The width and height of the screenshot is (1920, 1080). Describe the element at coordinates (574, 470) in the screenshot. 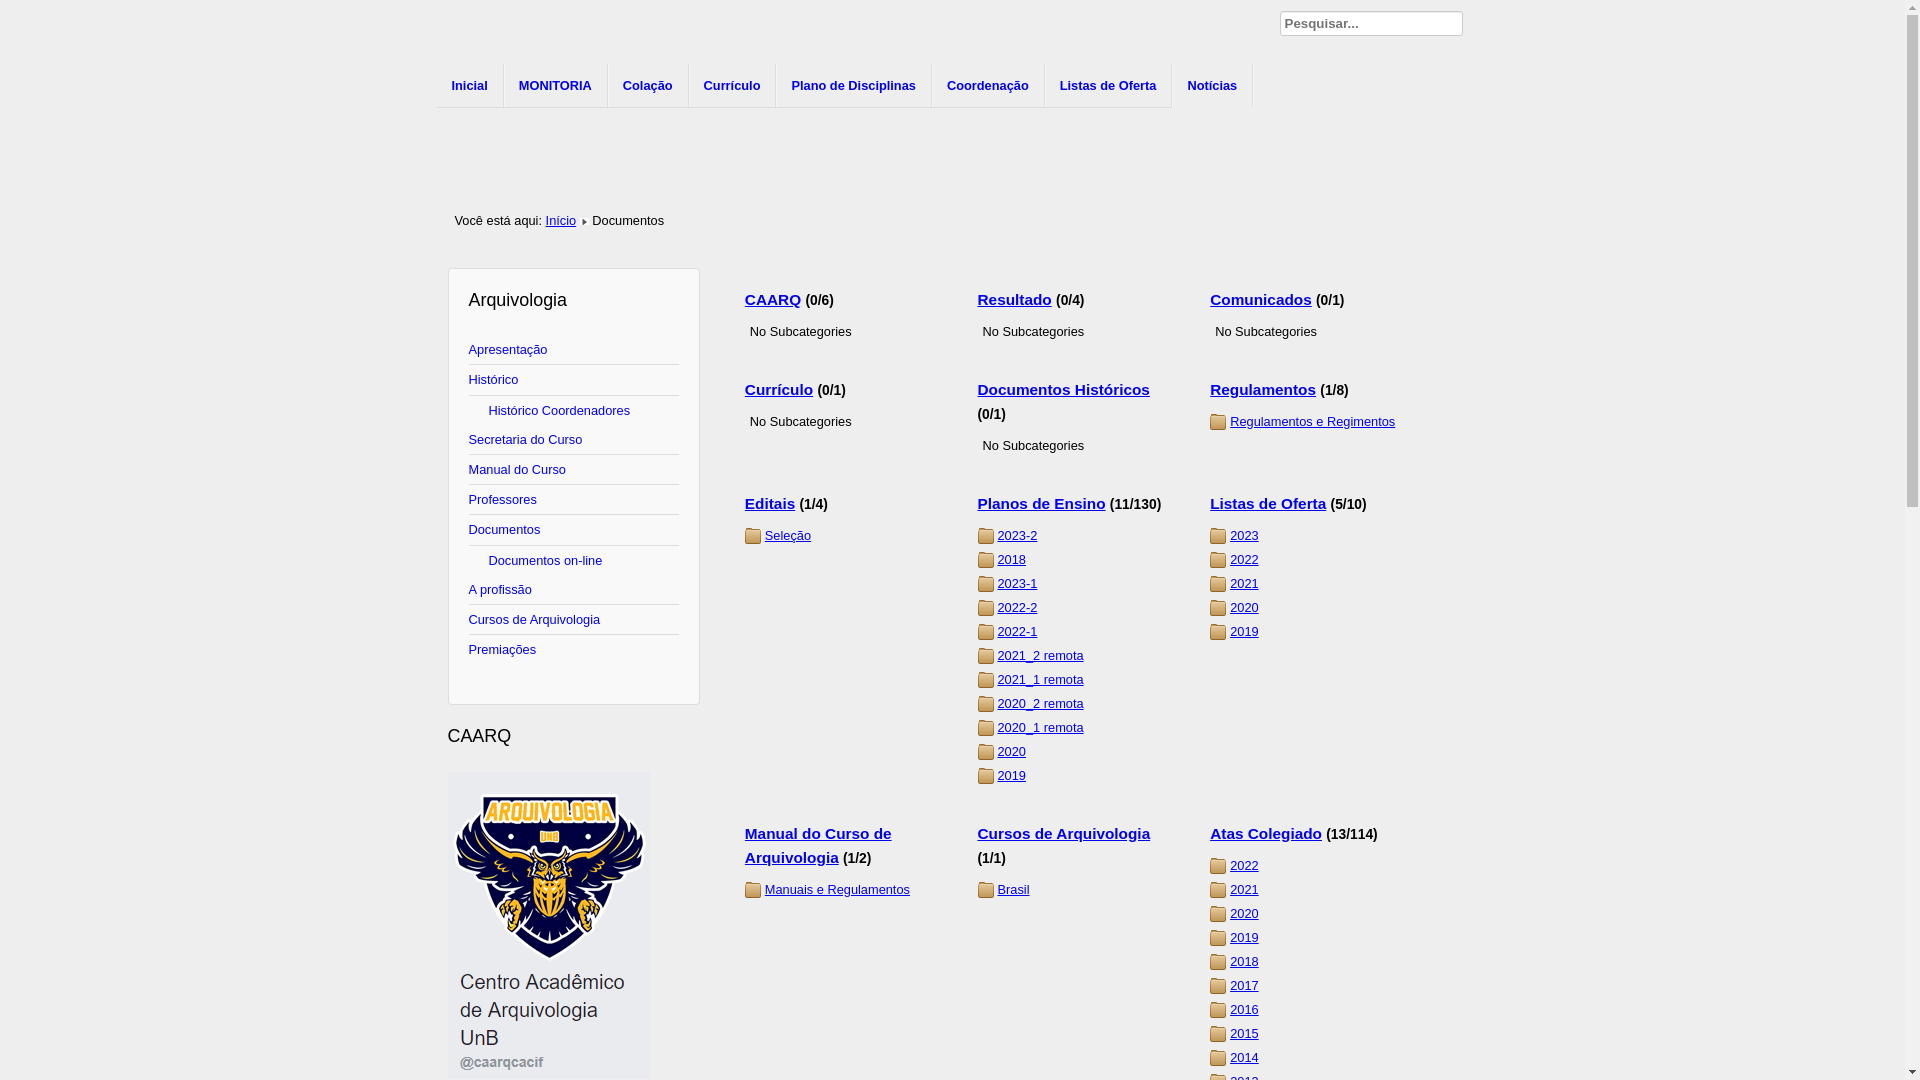

I see `Manual do Curso` at that location.